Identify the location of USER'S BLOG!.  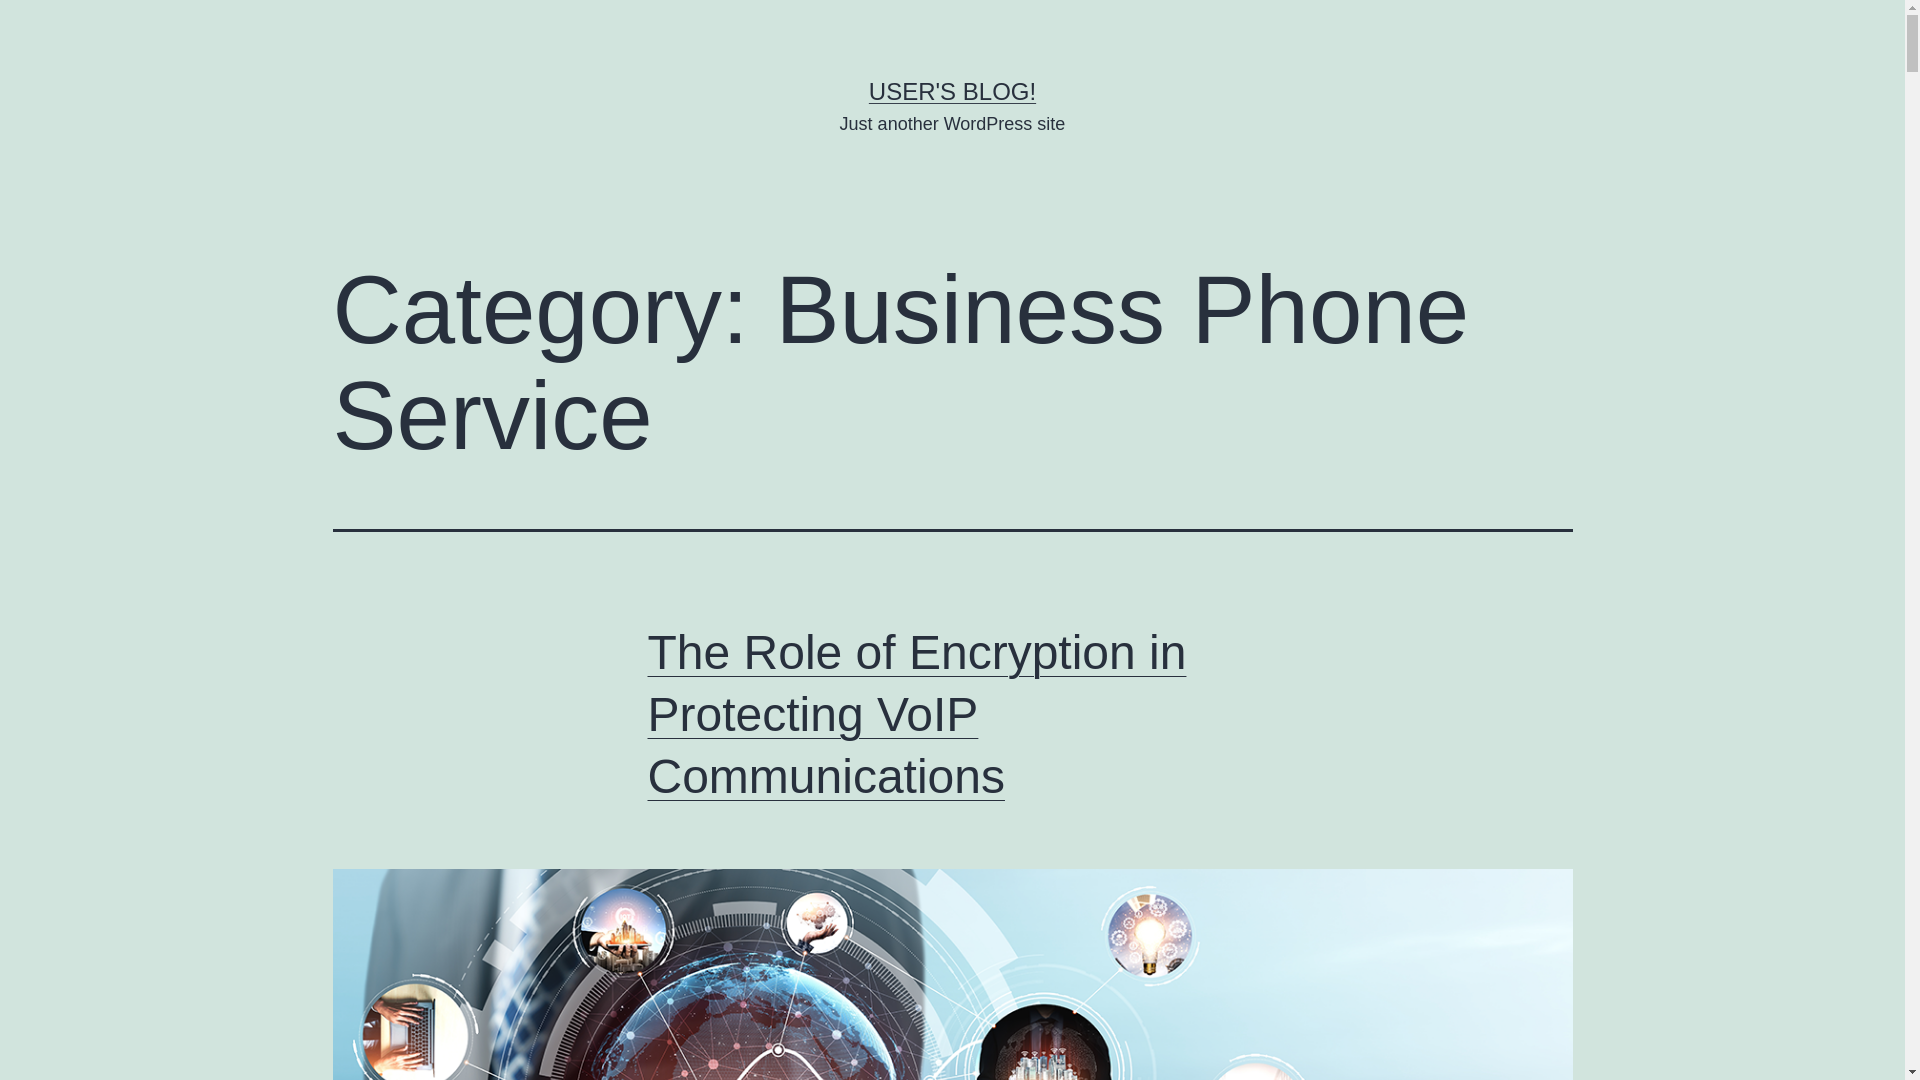
(952, 90).